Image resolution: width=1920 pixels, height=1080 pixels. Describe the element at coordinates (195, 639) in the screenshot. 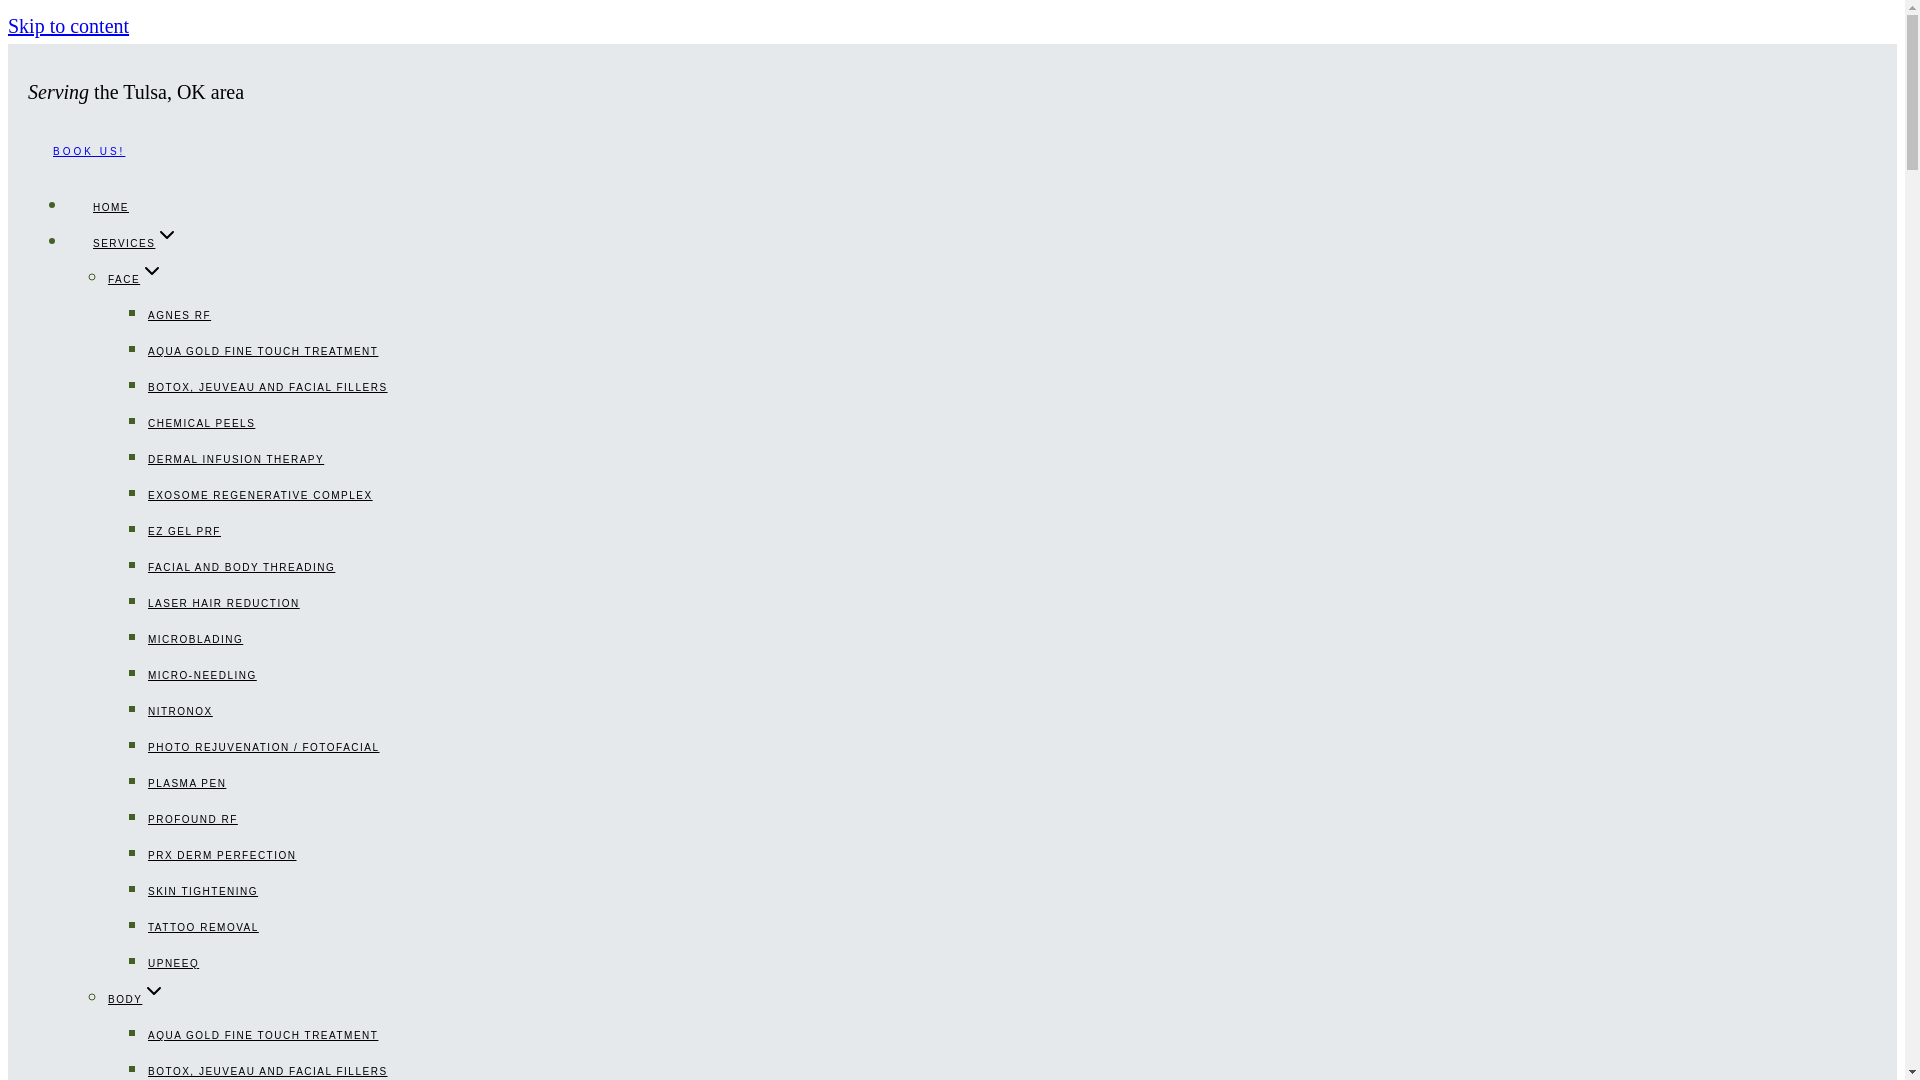

I see `MICROBLADING` at that location.